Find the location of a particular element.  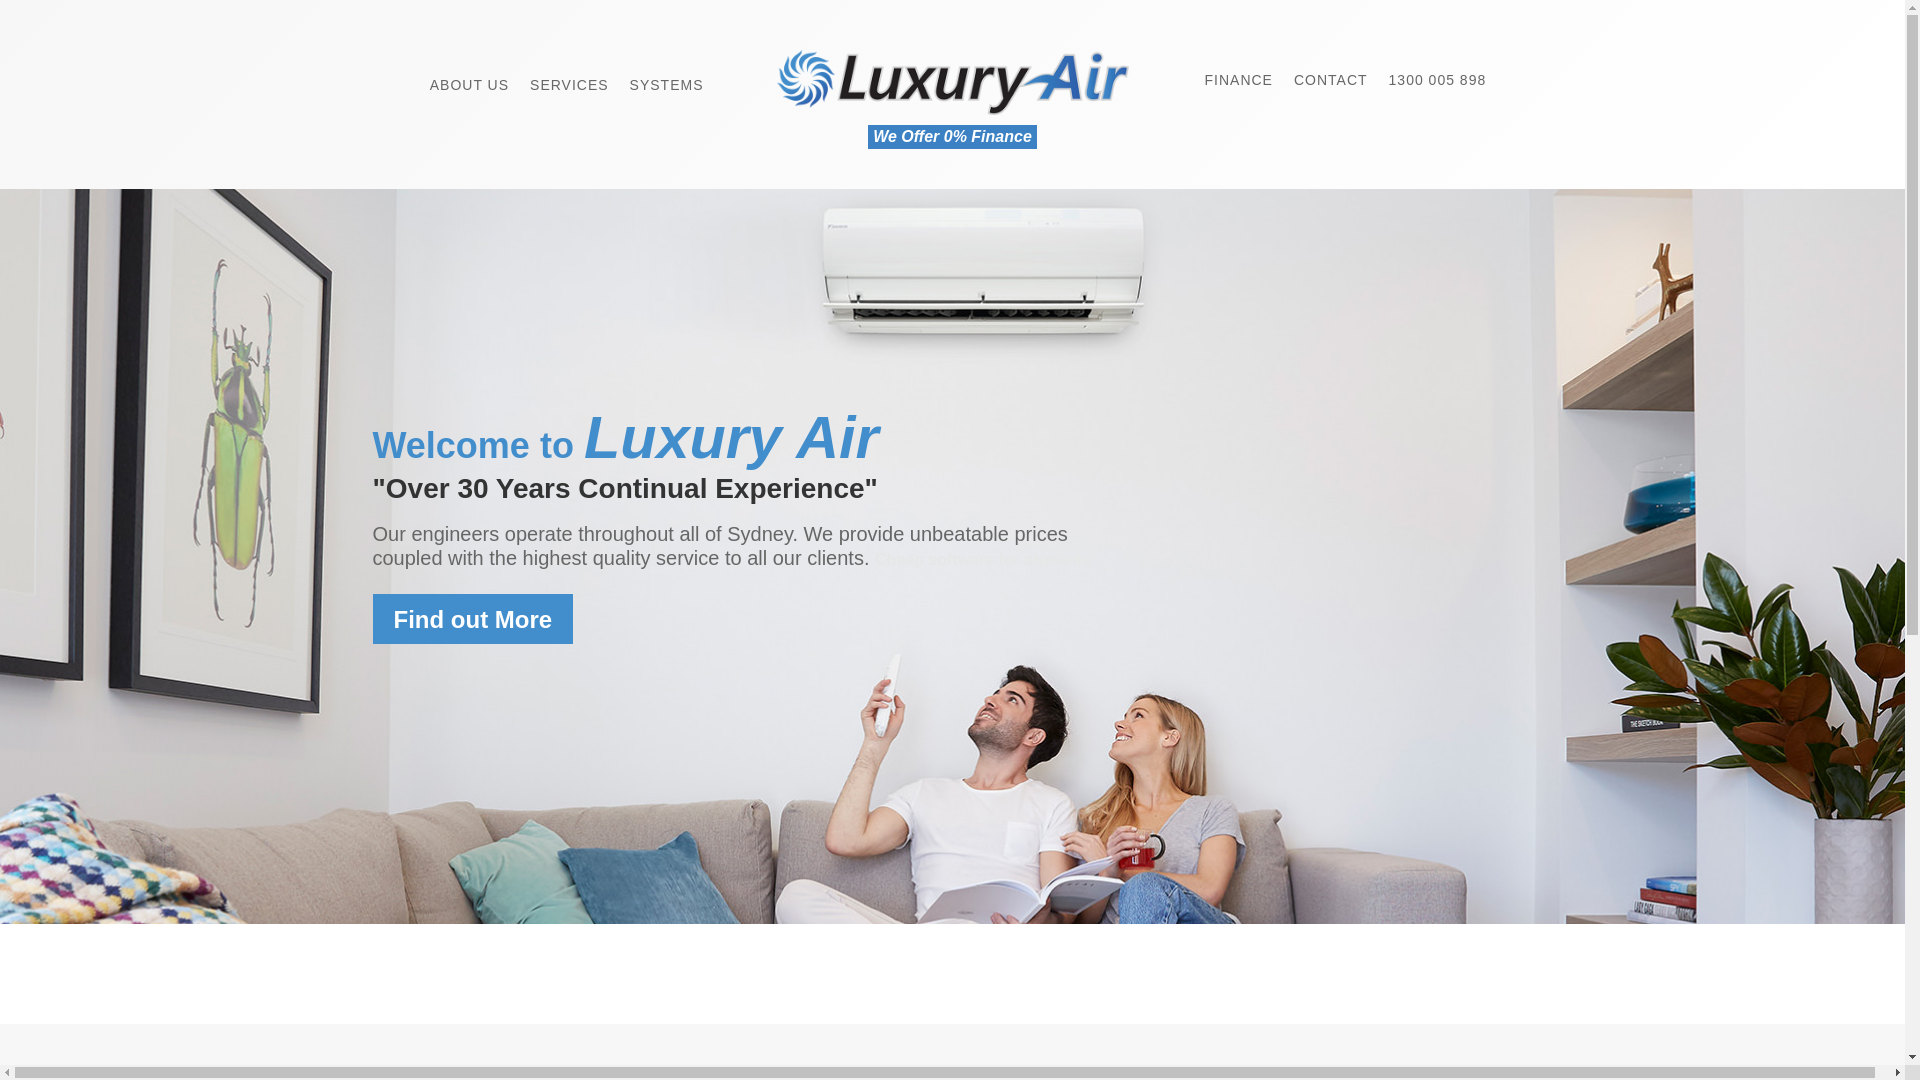

1300 005 898 is located at coordinates (1438, 80).